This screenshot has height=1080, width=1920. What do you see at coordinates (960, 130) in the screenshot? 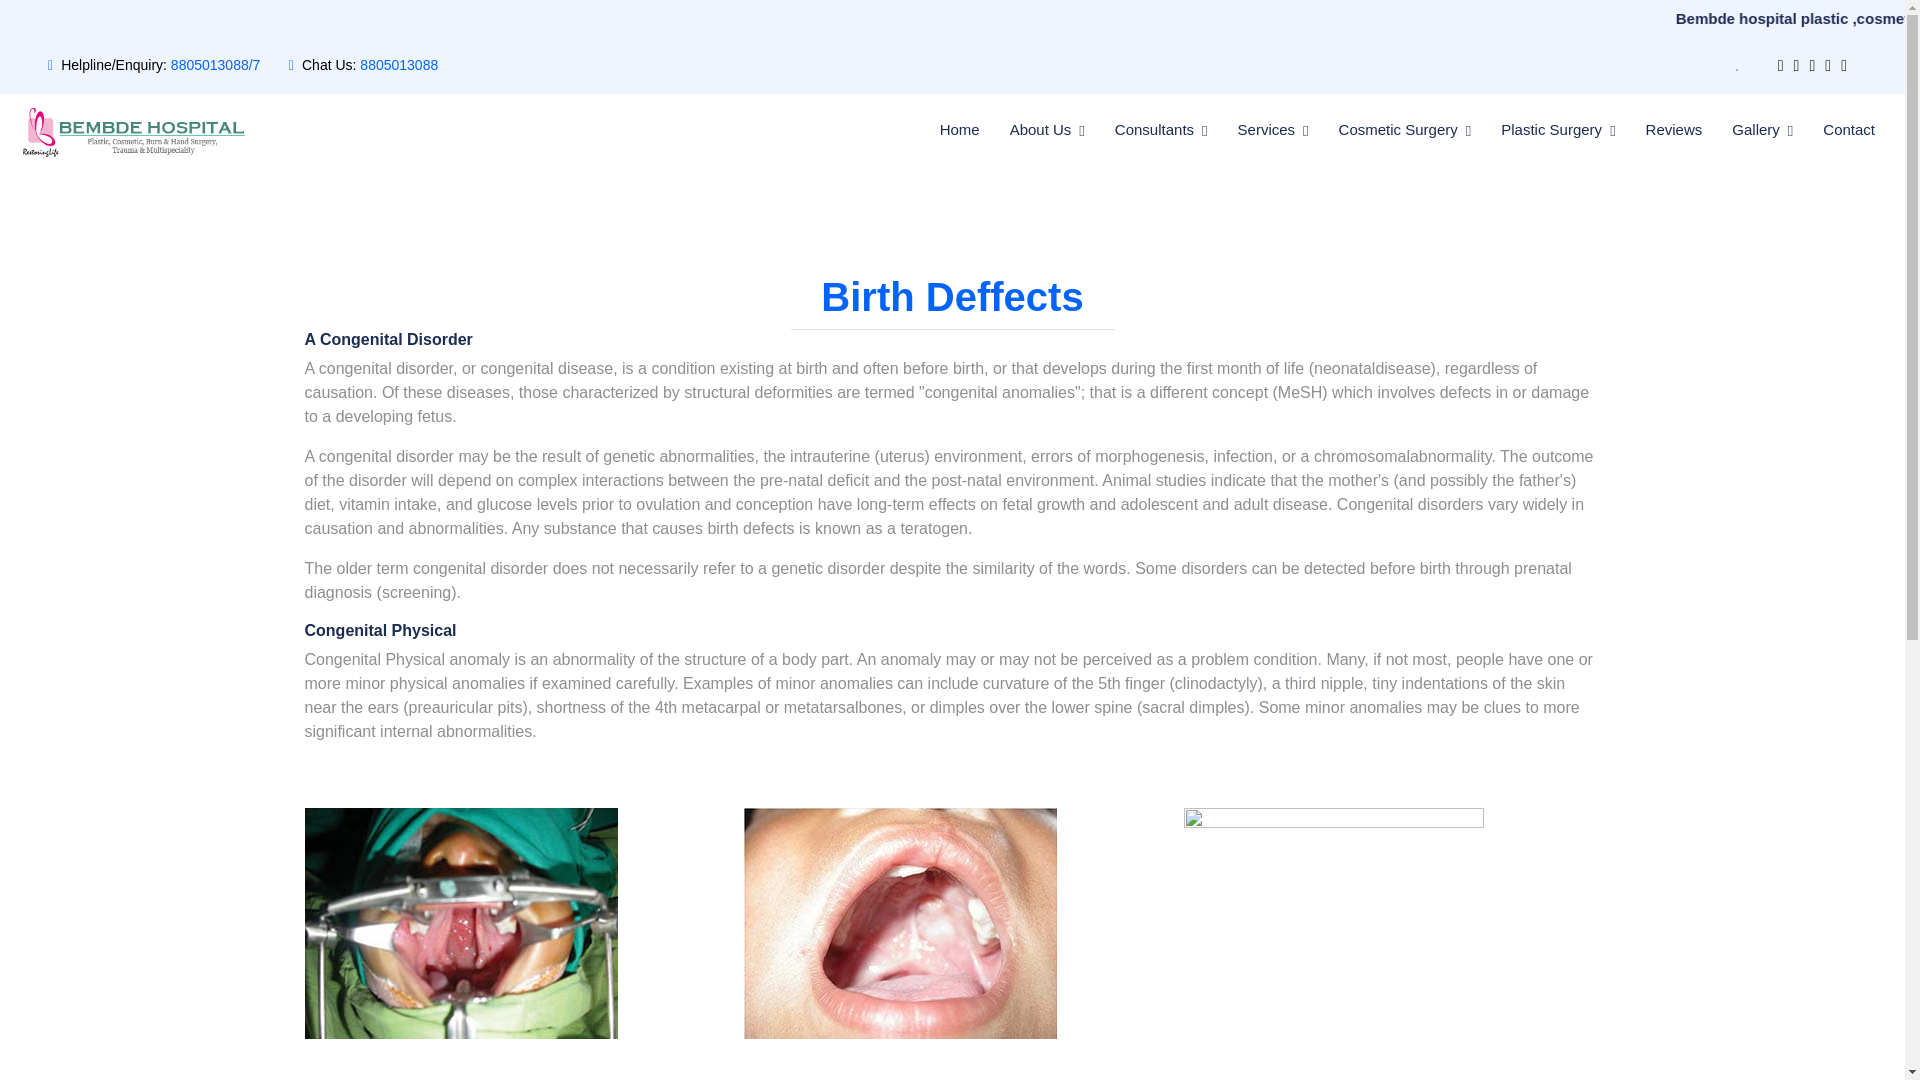
I see `Home` at bounding box center [960, 130].